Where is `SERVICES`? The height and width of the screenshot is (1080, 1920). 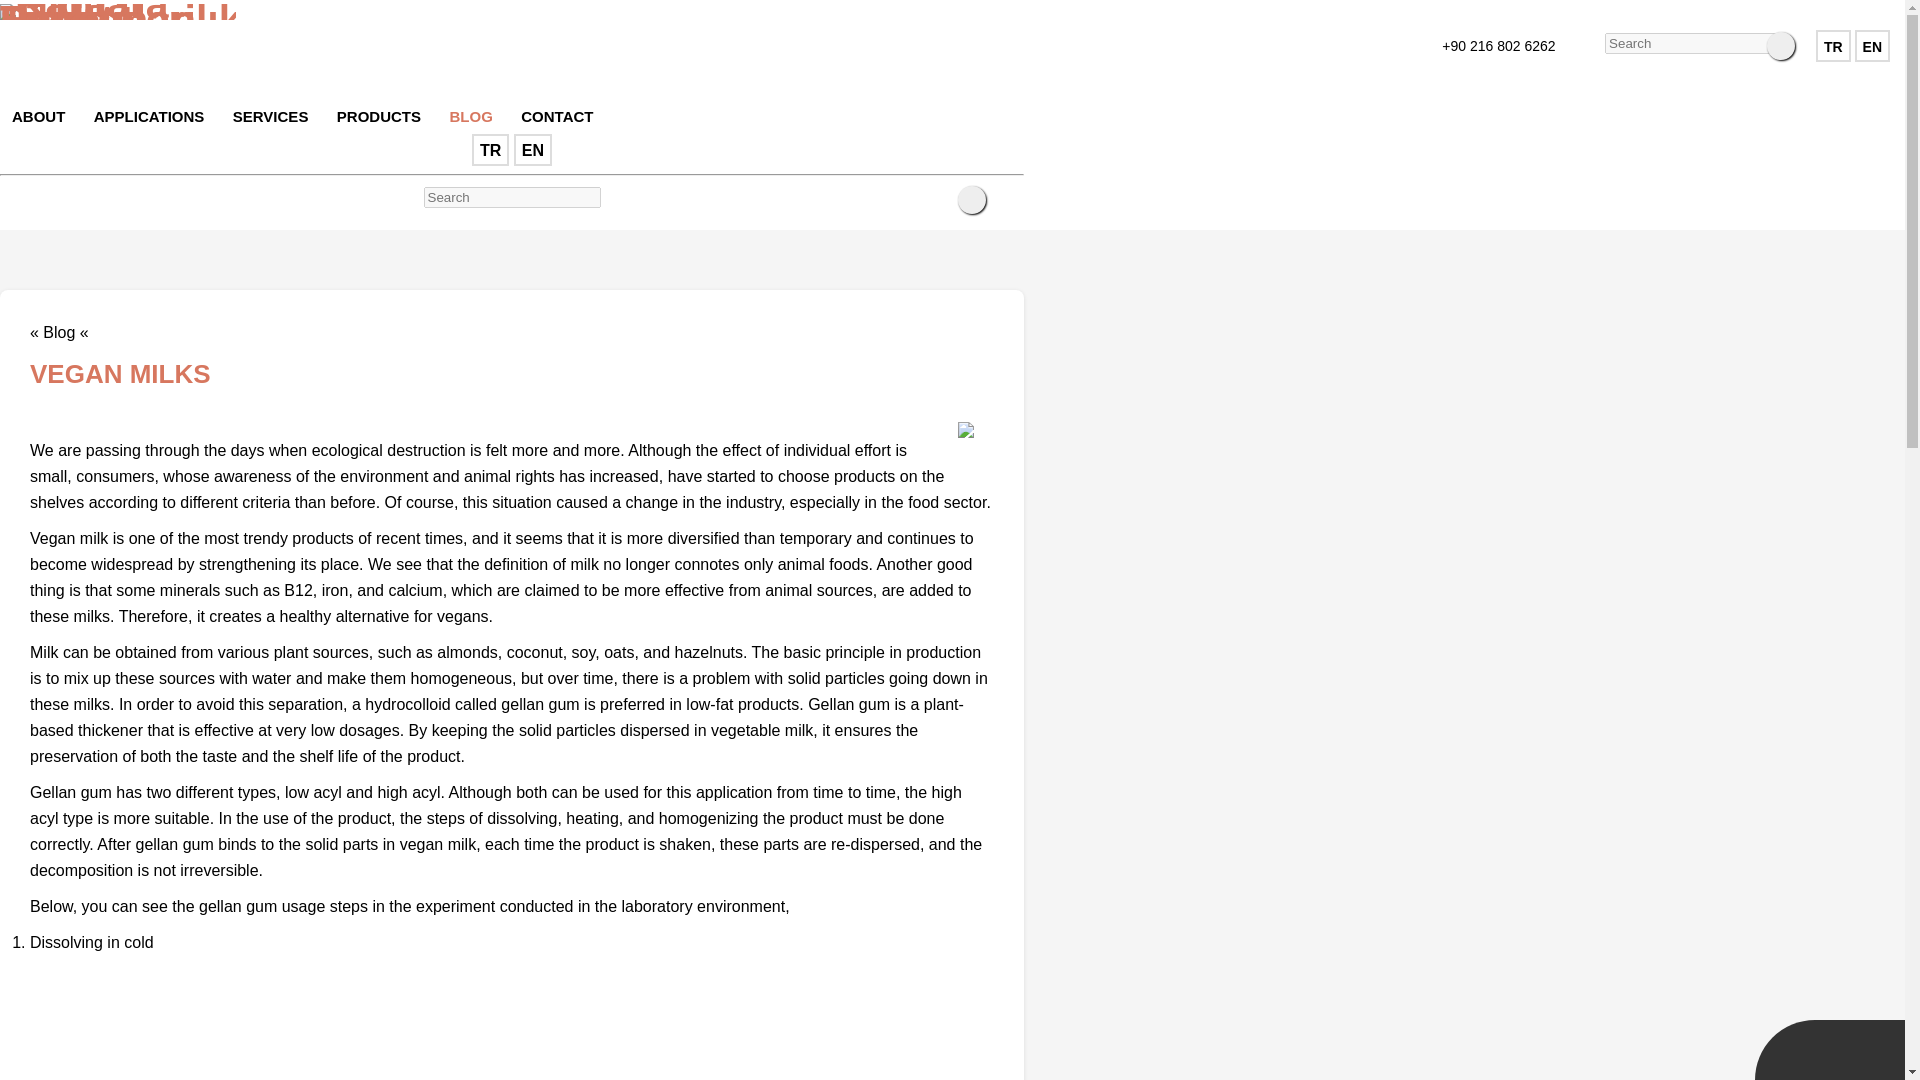
SERVICES is located at coordinates (270, 114).